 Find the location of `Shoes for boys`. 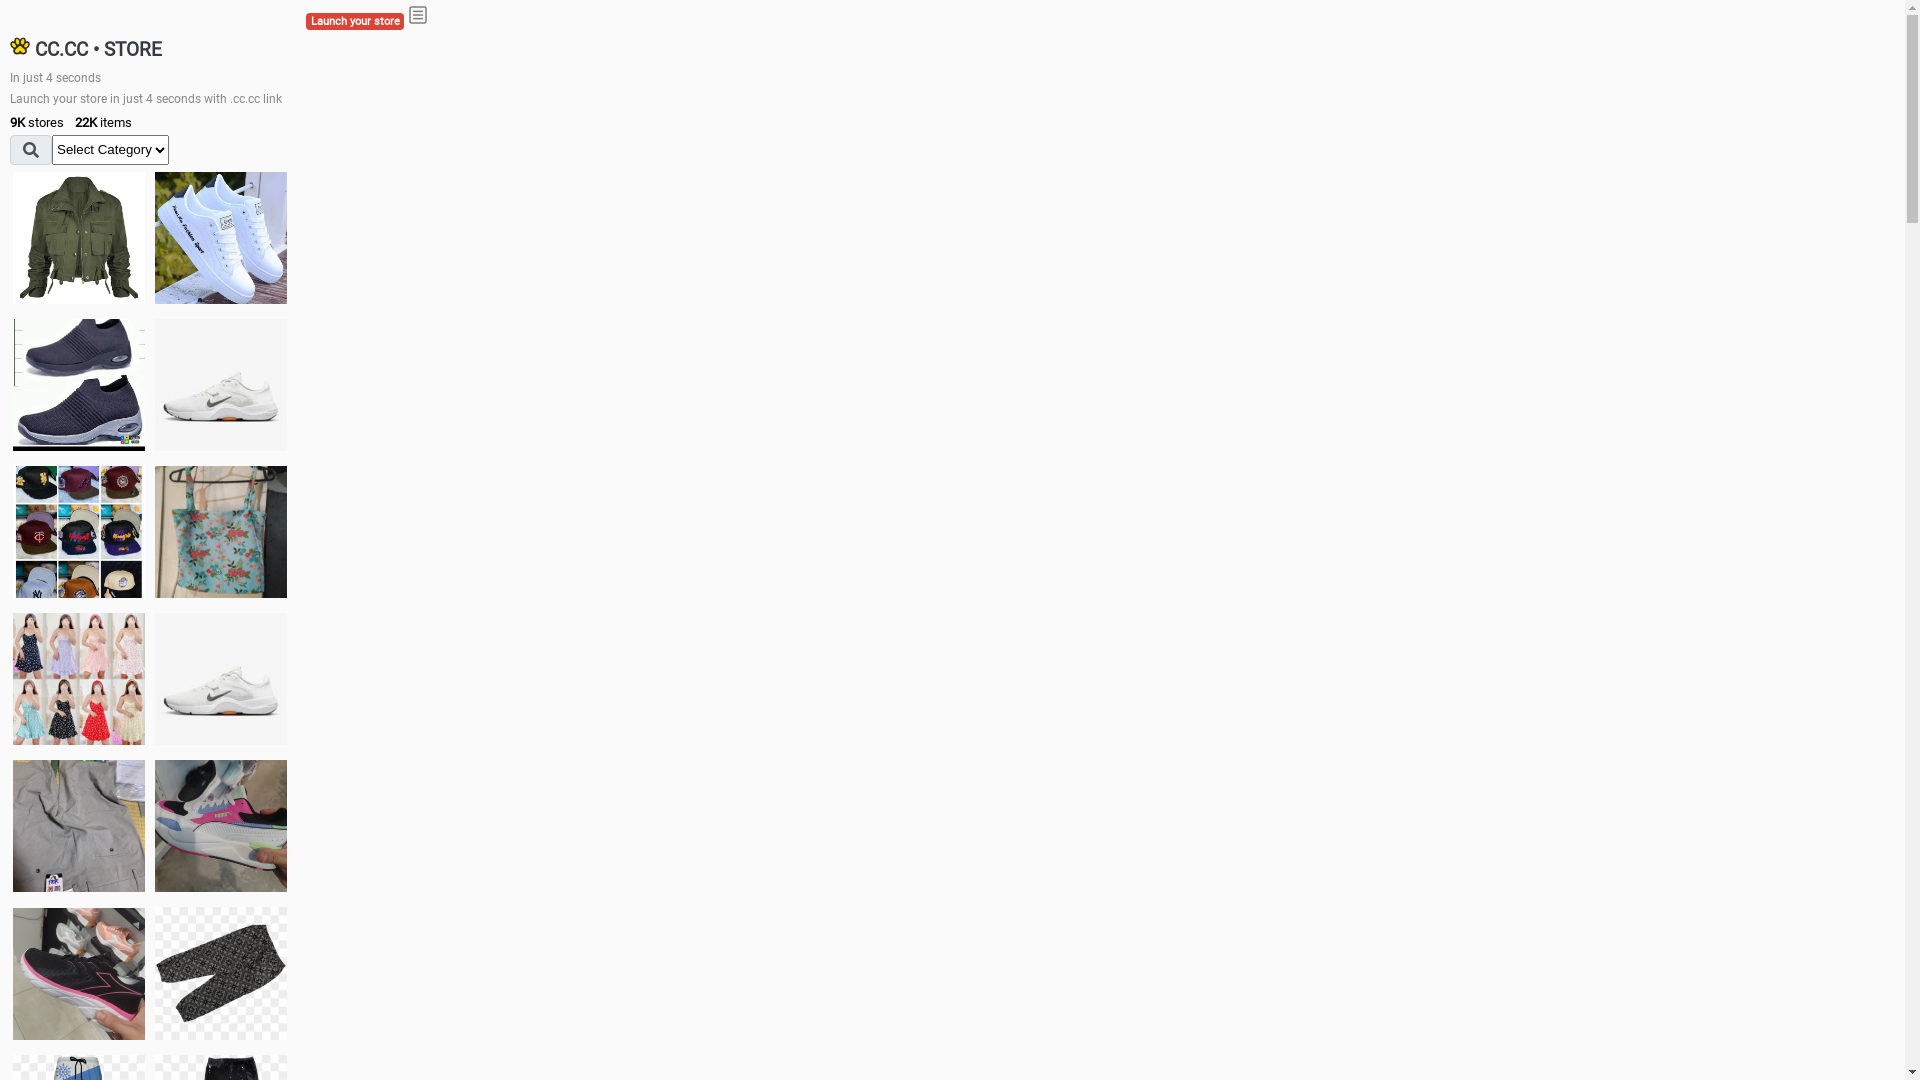

Shoes for boys is located at coordinates (221, 385).